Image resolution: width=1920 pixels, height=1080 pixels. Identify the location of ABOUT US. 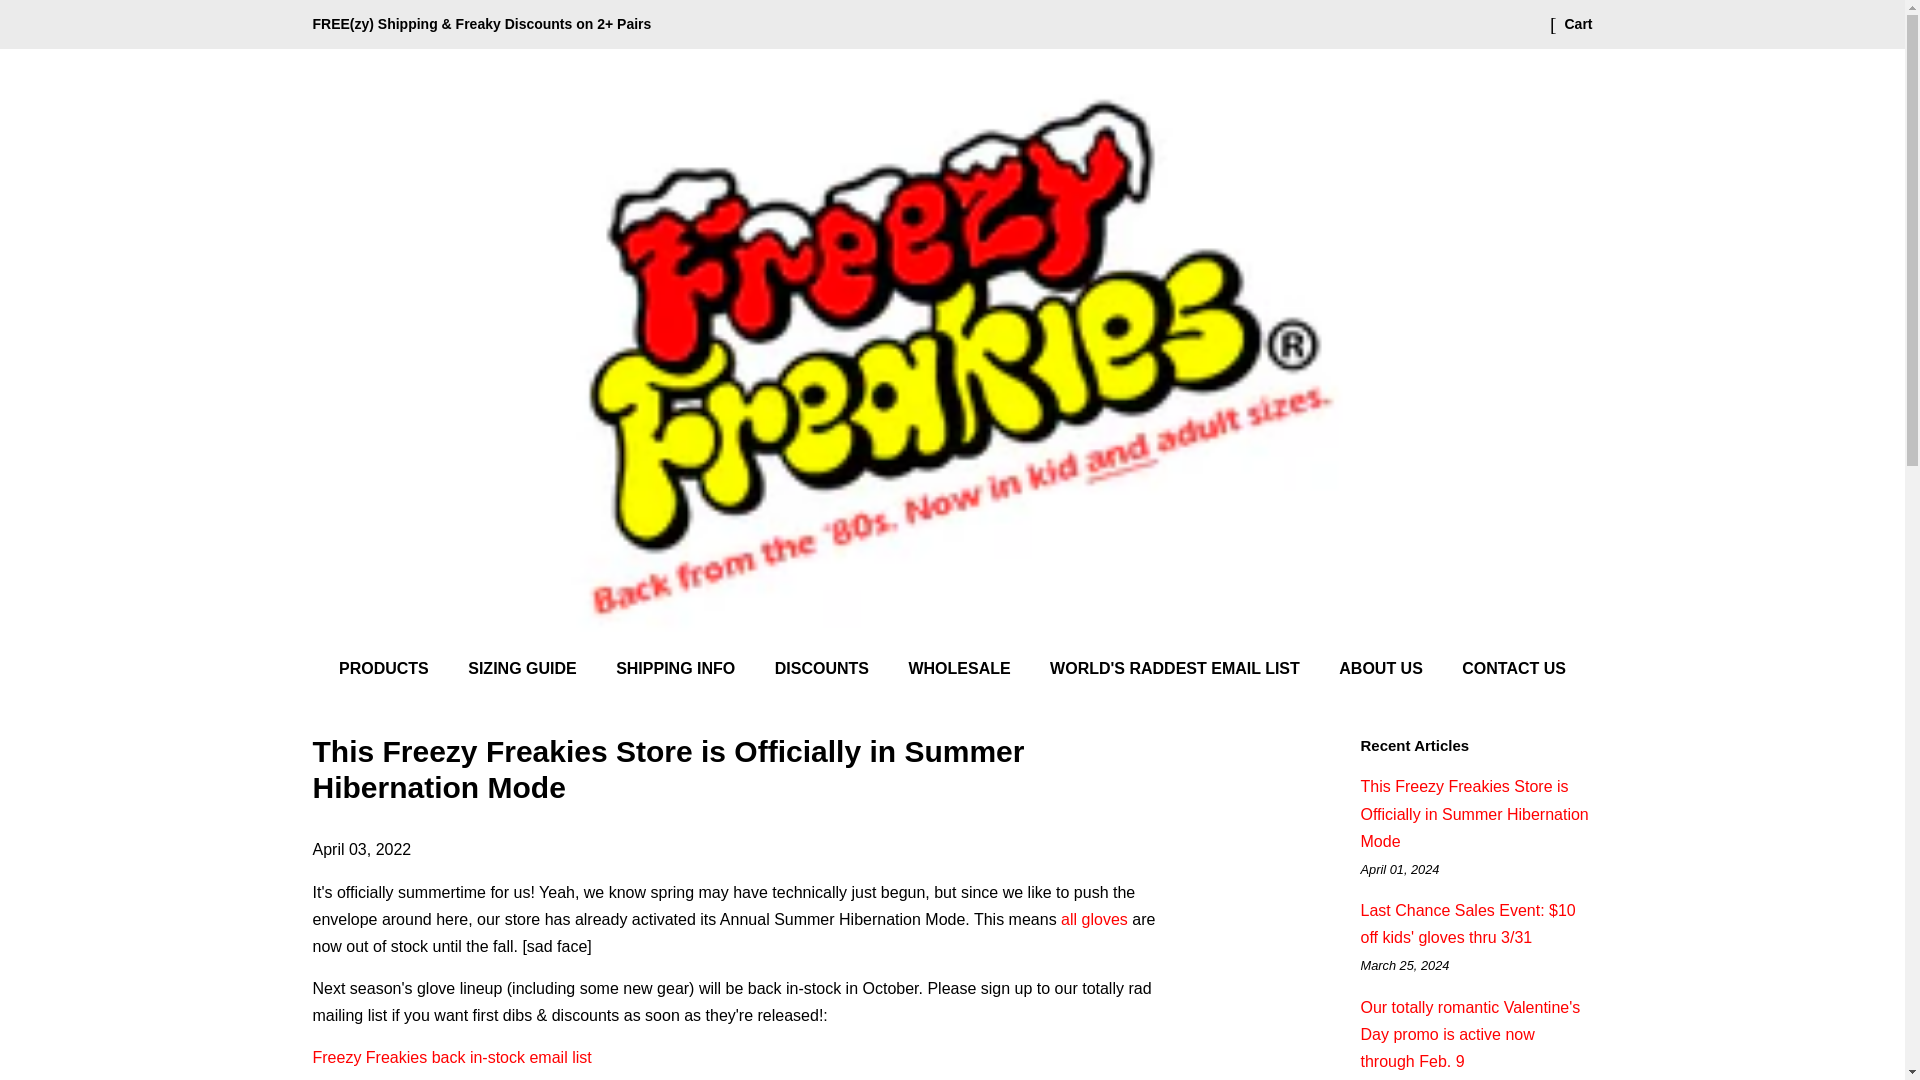
(1384, 668).